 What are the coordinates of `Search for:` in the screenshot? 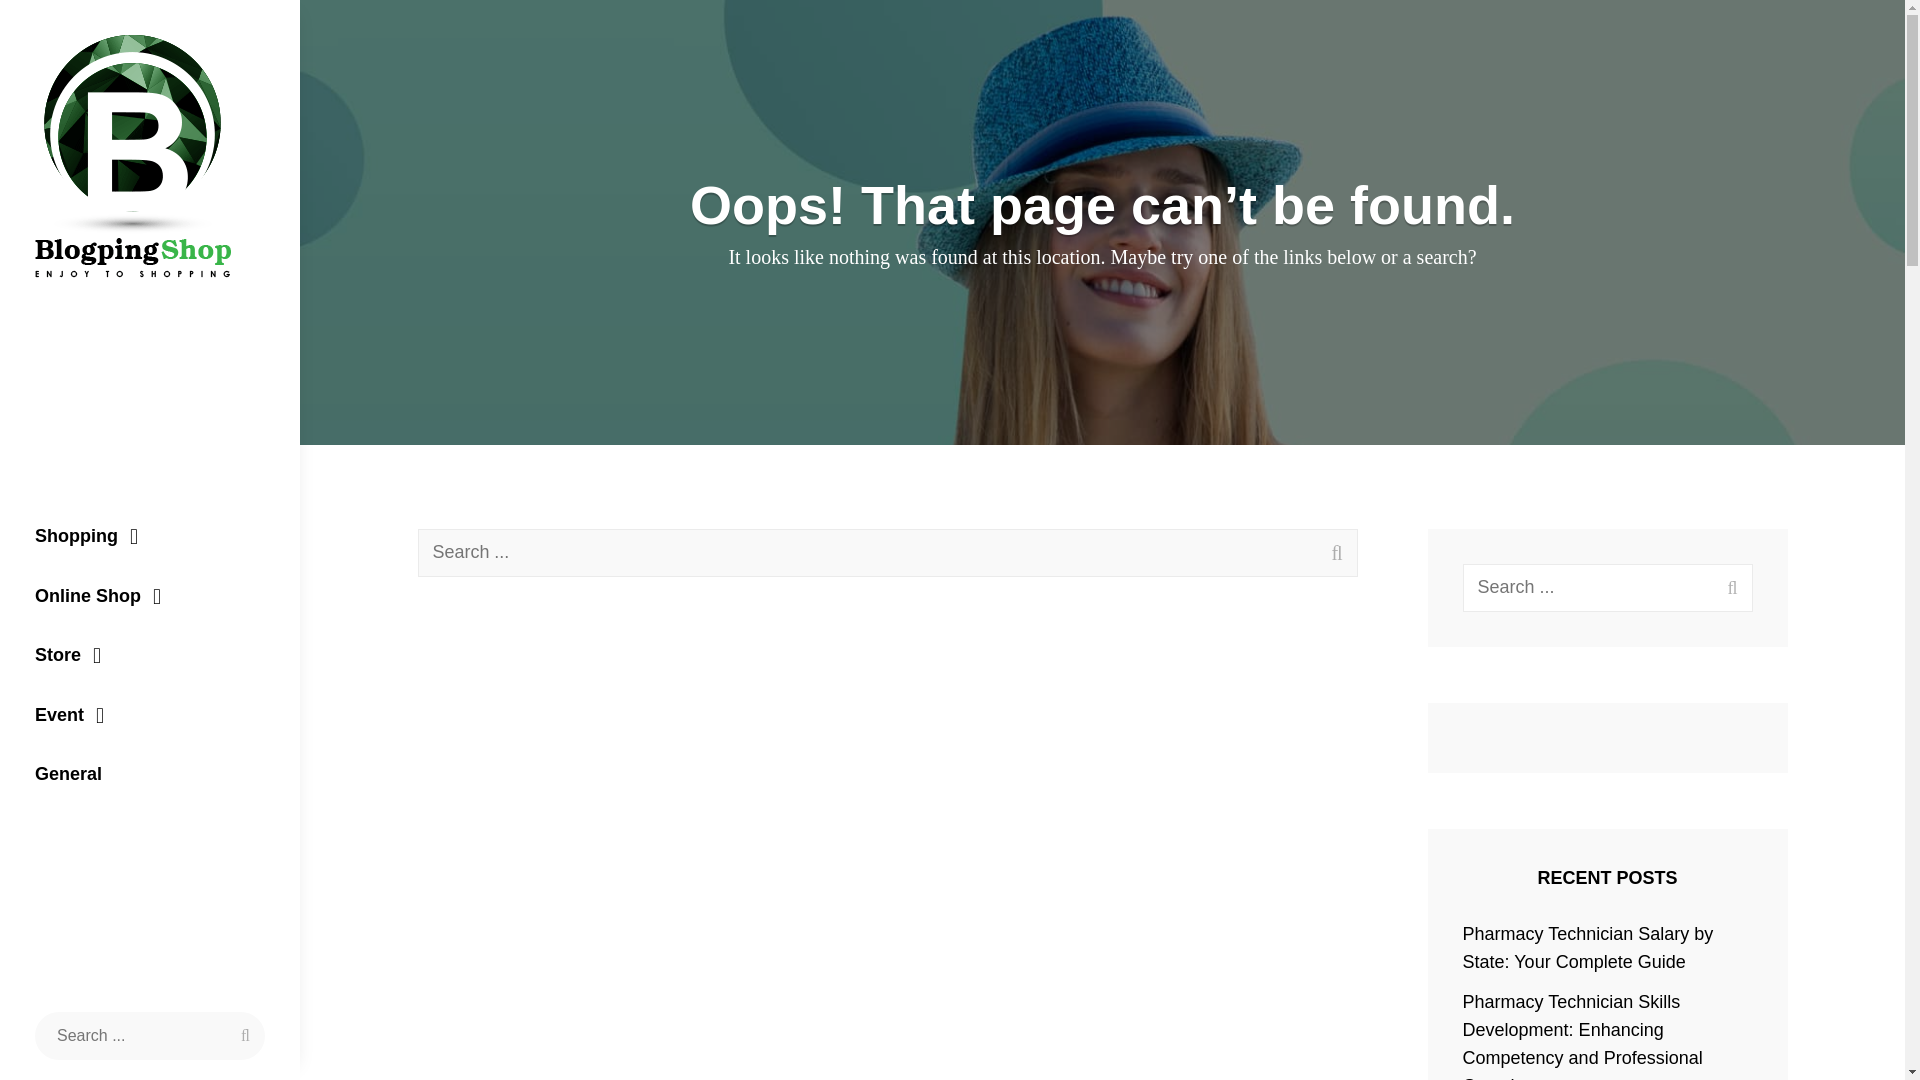 It's located at (149, 1035).